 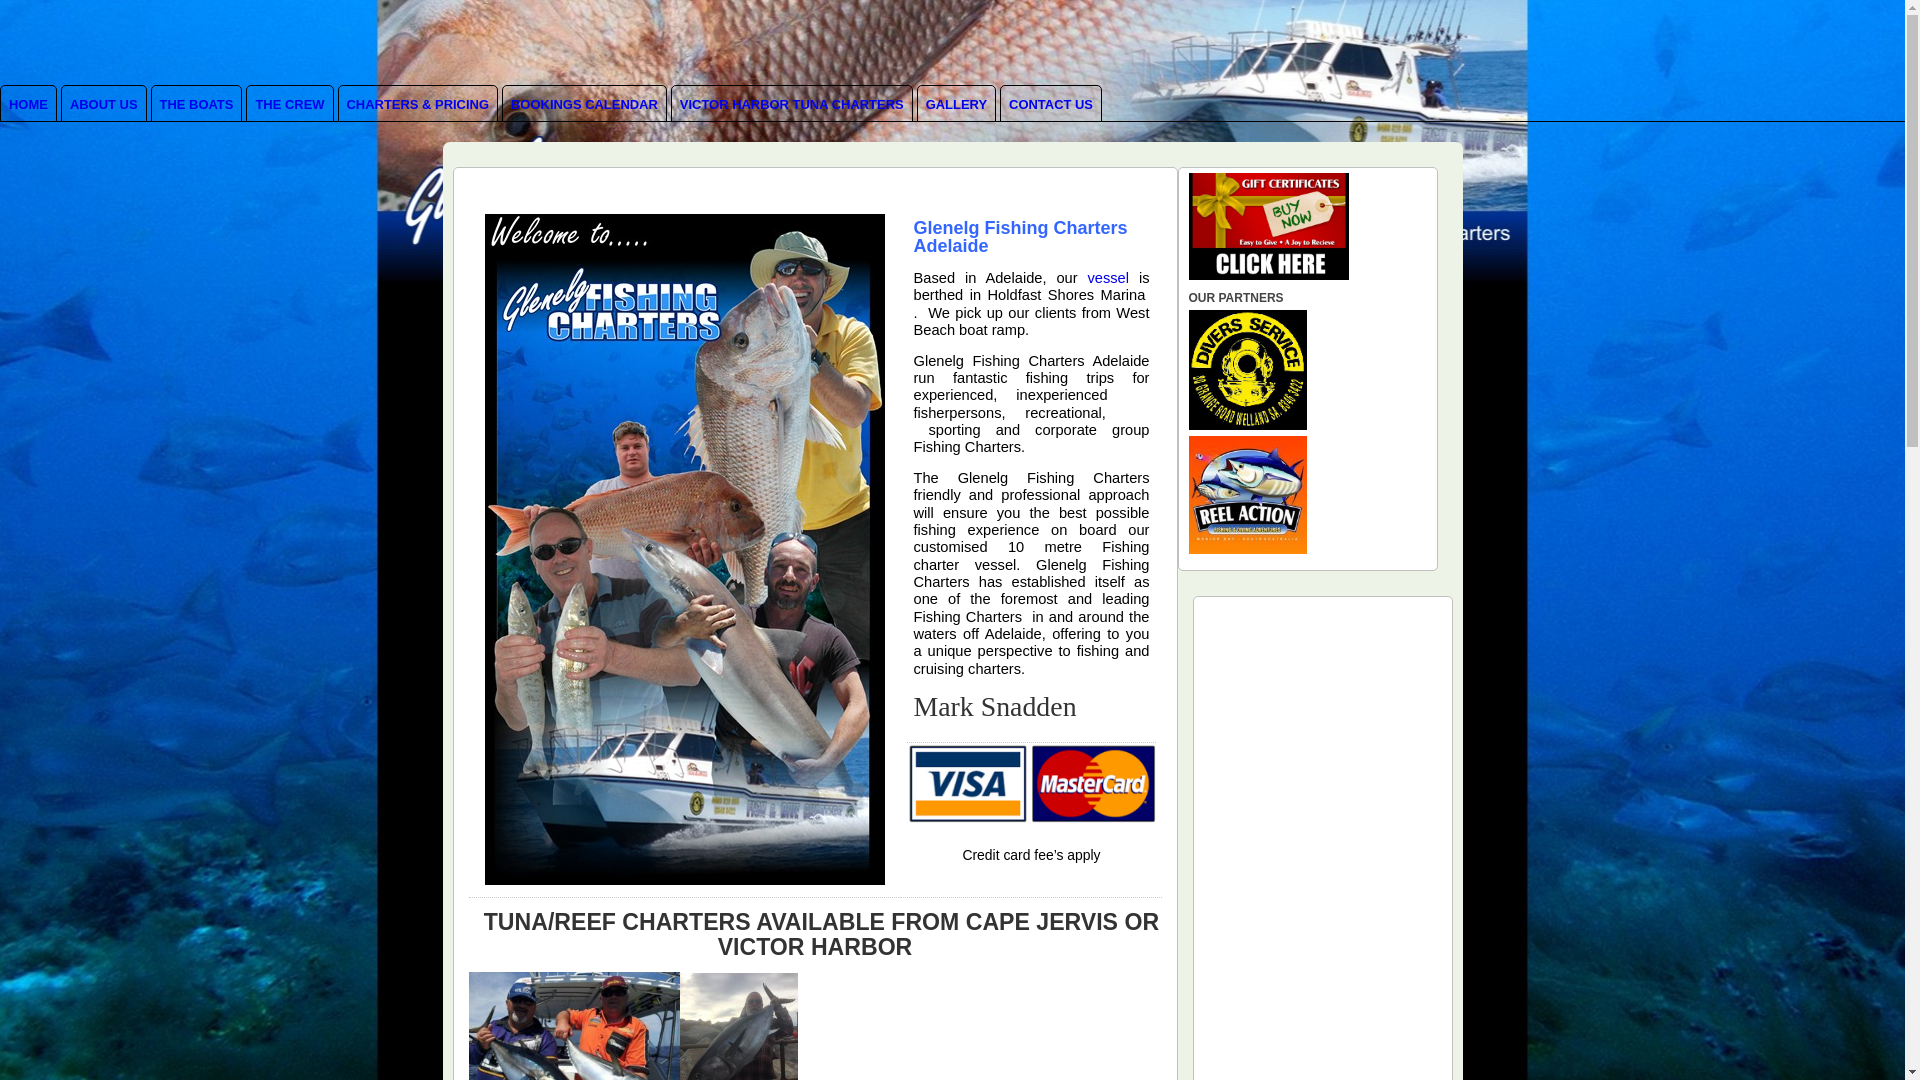 What do you see at coordinates (792, 104) in the screenshot?
I see `VICTOR HARBOR TUNA CHARTERS` at bounding box center [792, 104].